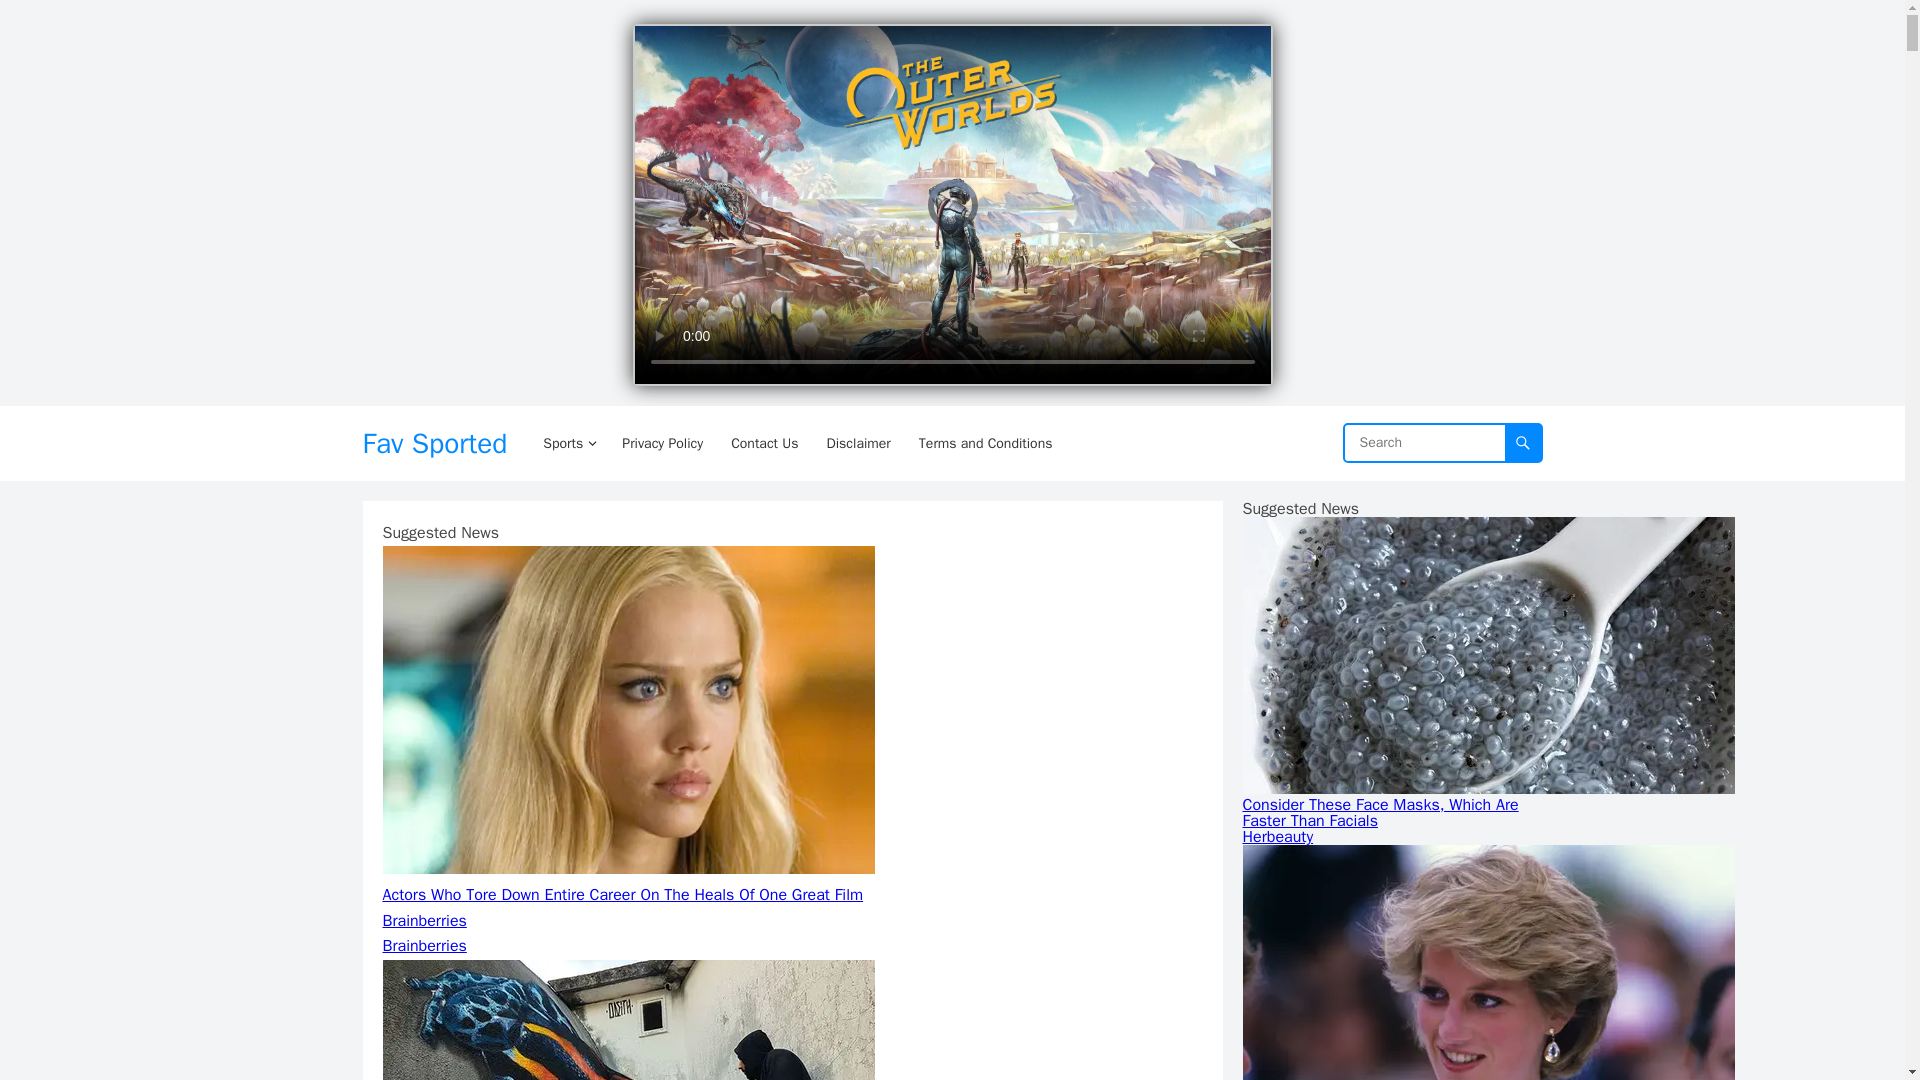 Image resolution: width=1920 pixels, height=1080 pixels. I want to click on Privacy Policy, so click(662, 443).